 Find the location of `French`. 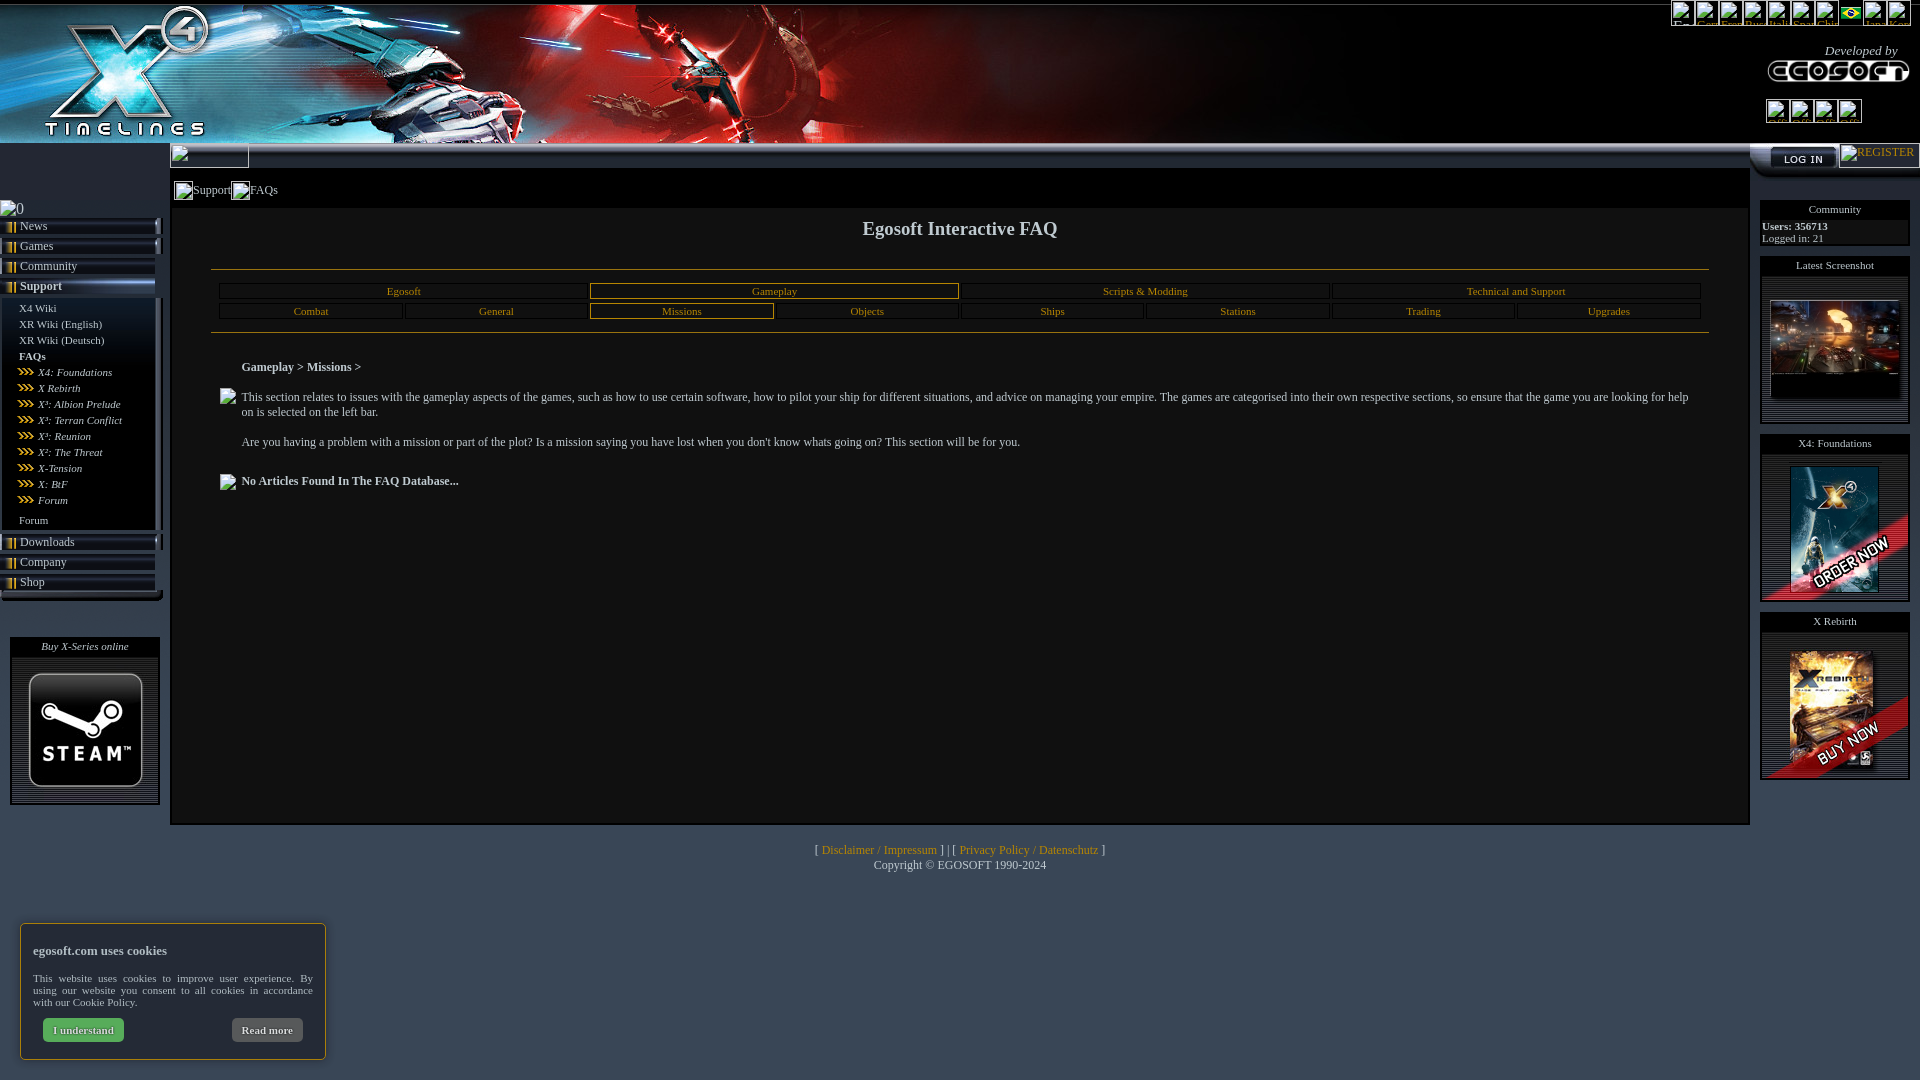

French is located at coordinates (1730, 22).